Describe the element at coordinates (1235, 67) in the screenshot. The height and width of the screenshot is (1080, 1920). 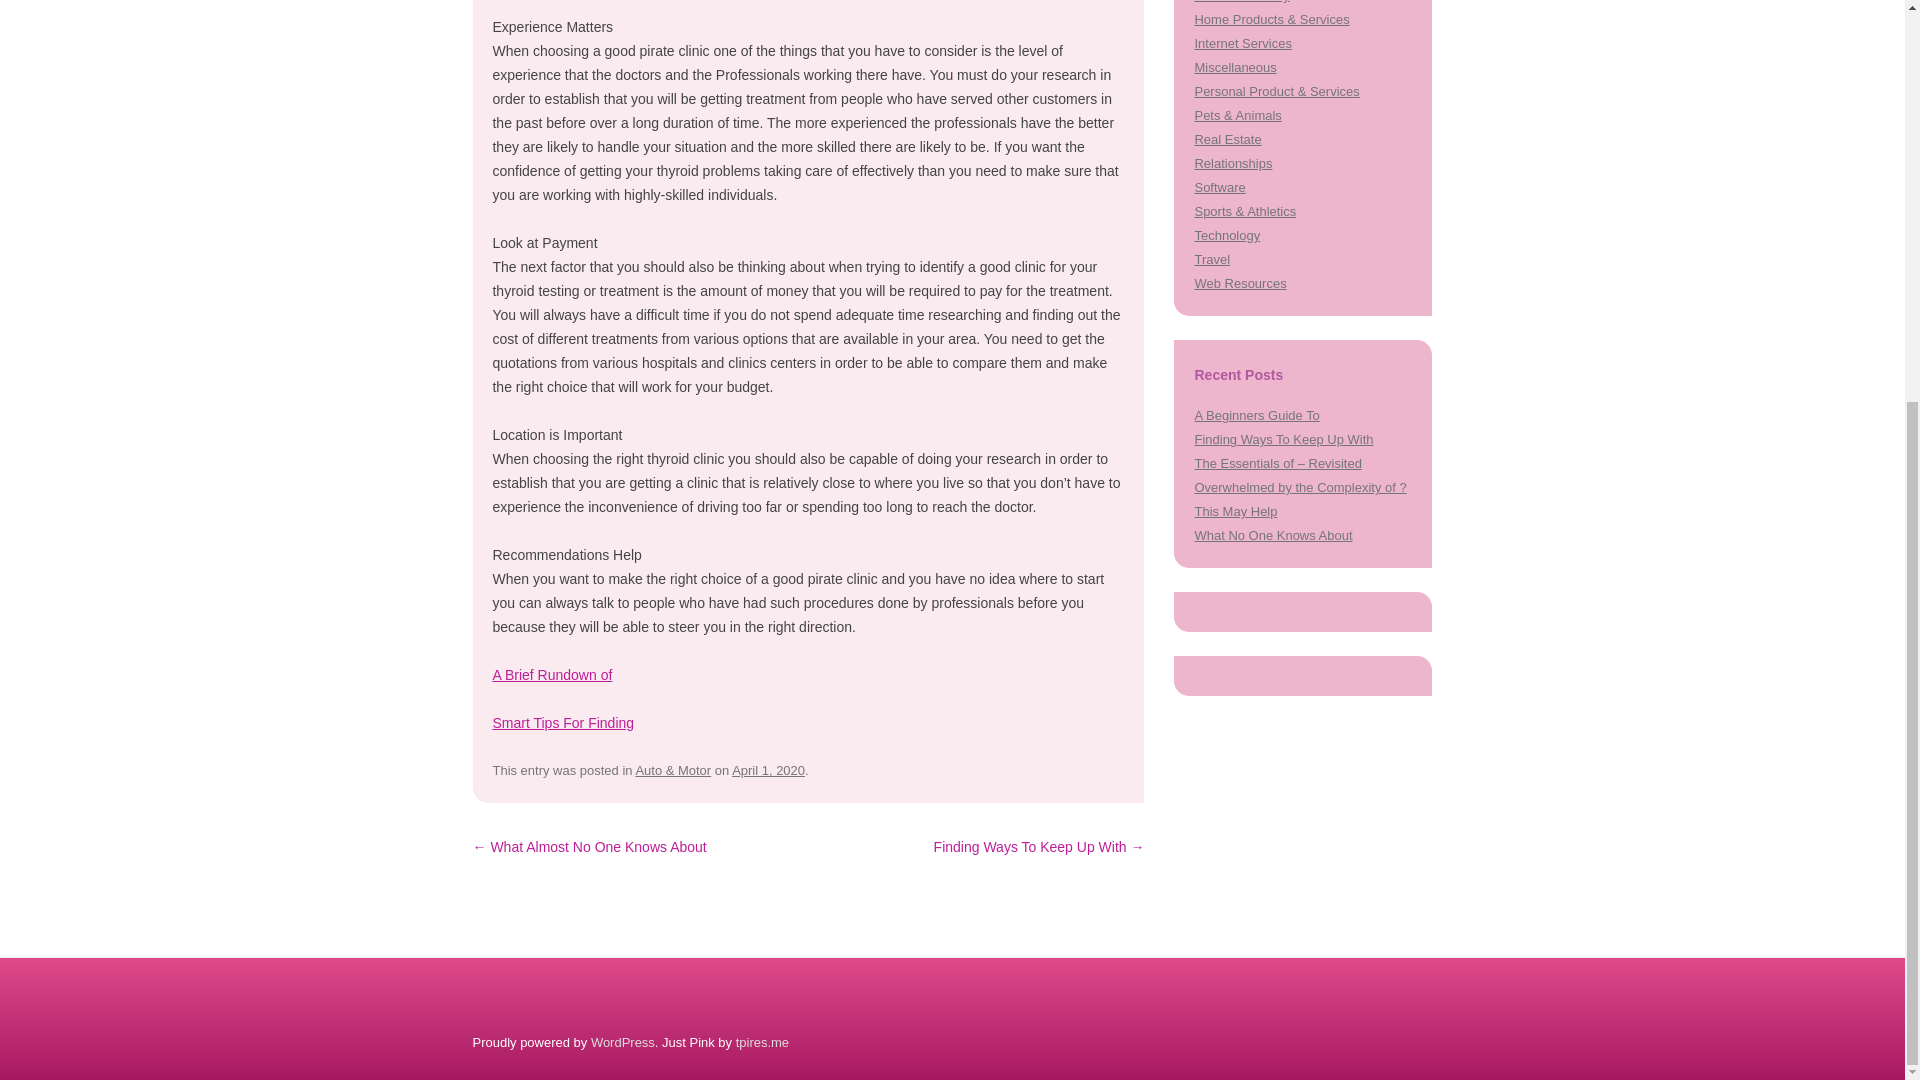
I see `Miscellaneous` at that location.